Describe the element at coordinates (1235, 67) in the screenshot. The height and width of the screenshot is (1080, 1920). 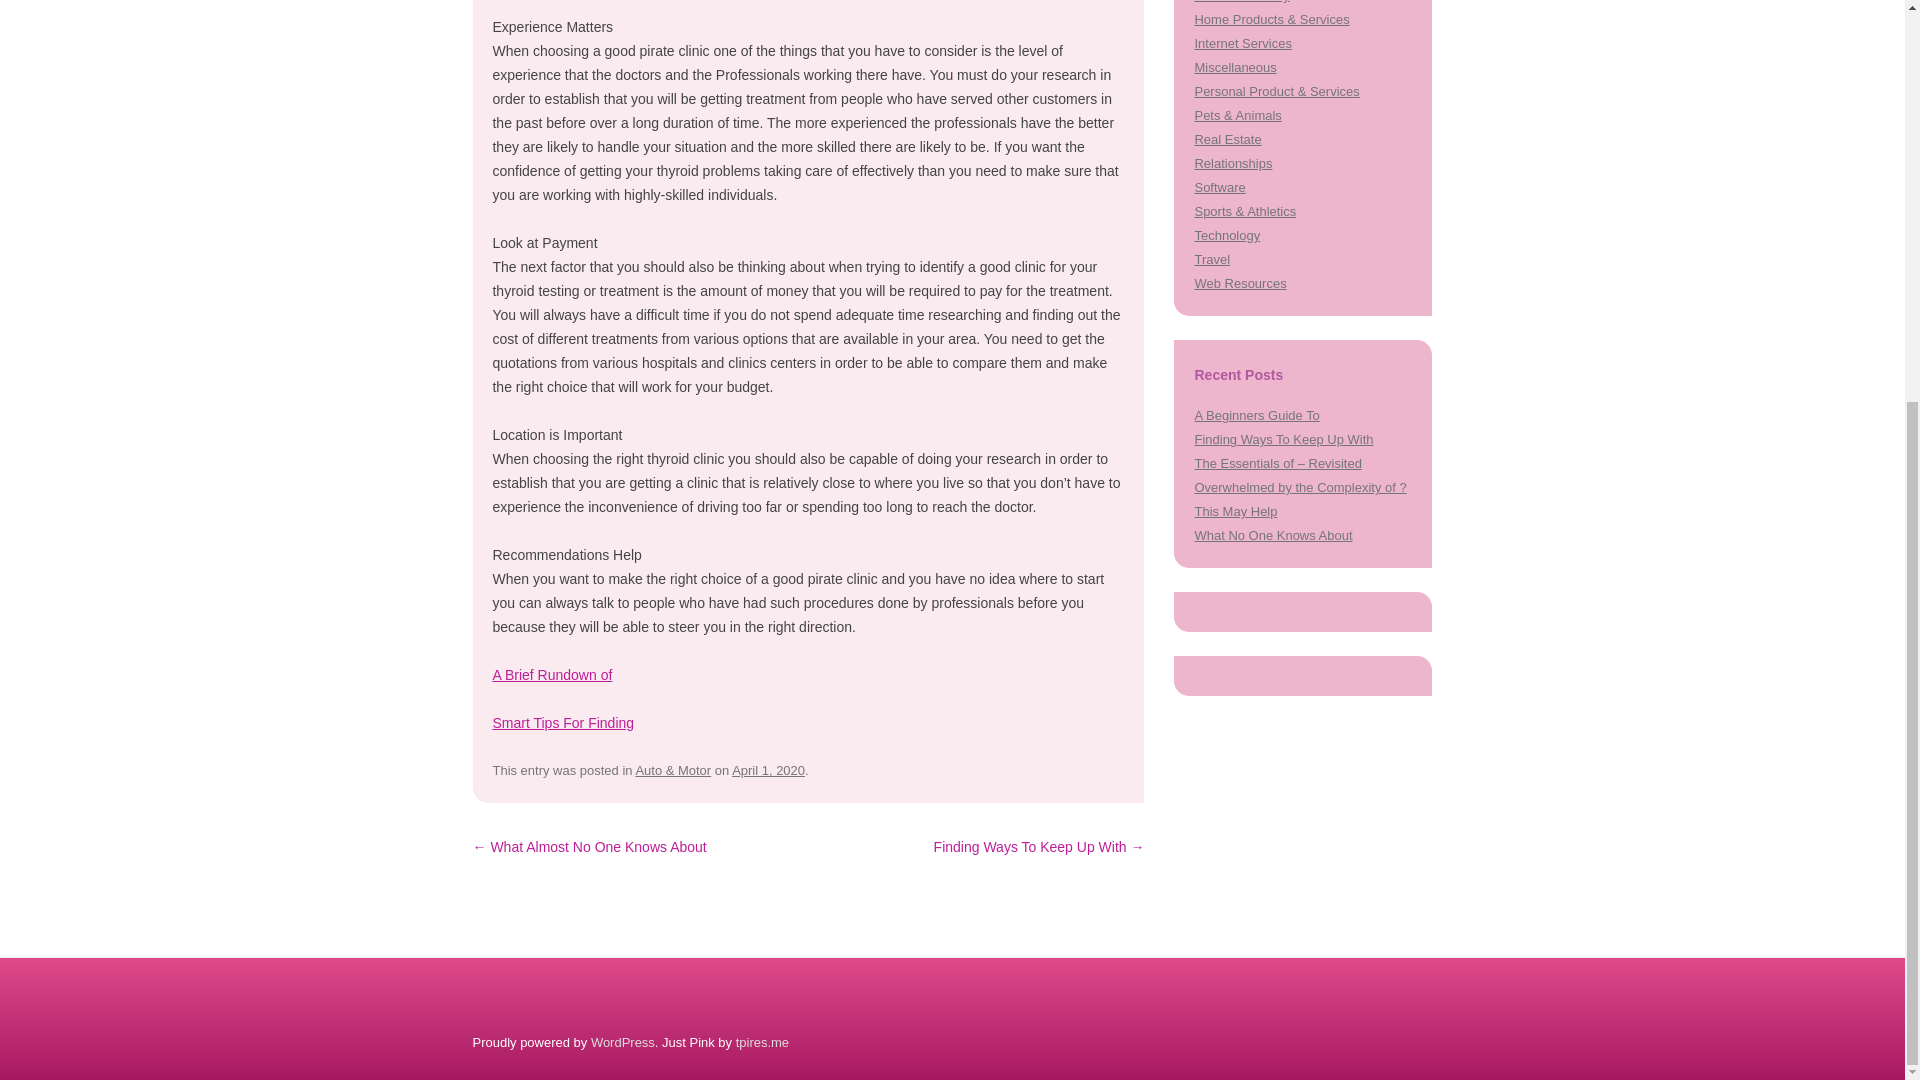
I see `Miscellaneous` at that location.